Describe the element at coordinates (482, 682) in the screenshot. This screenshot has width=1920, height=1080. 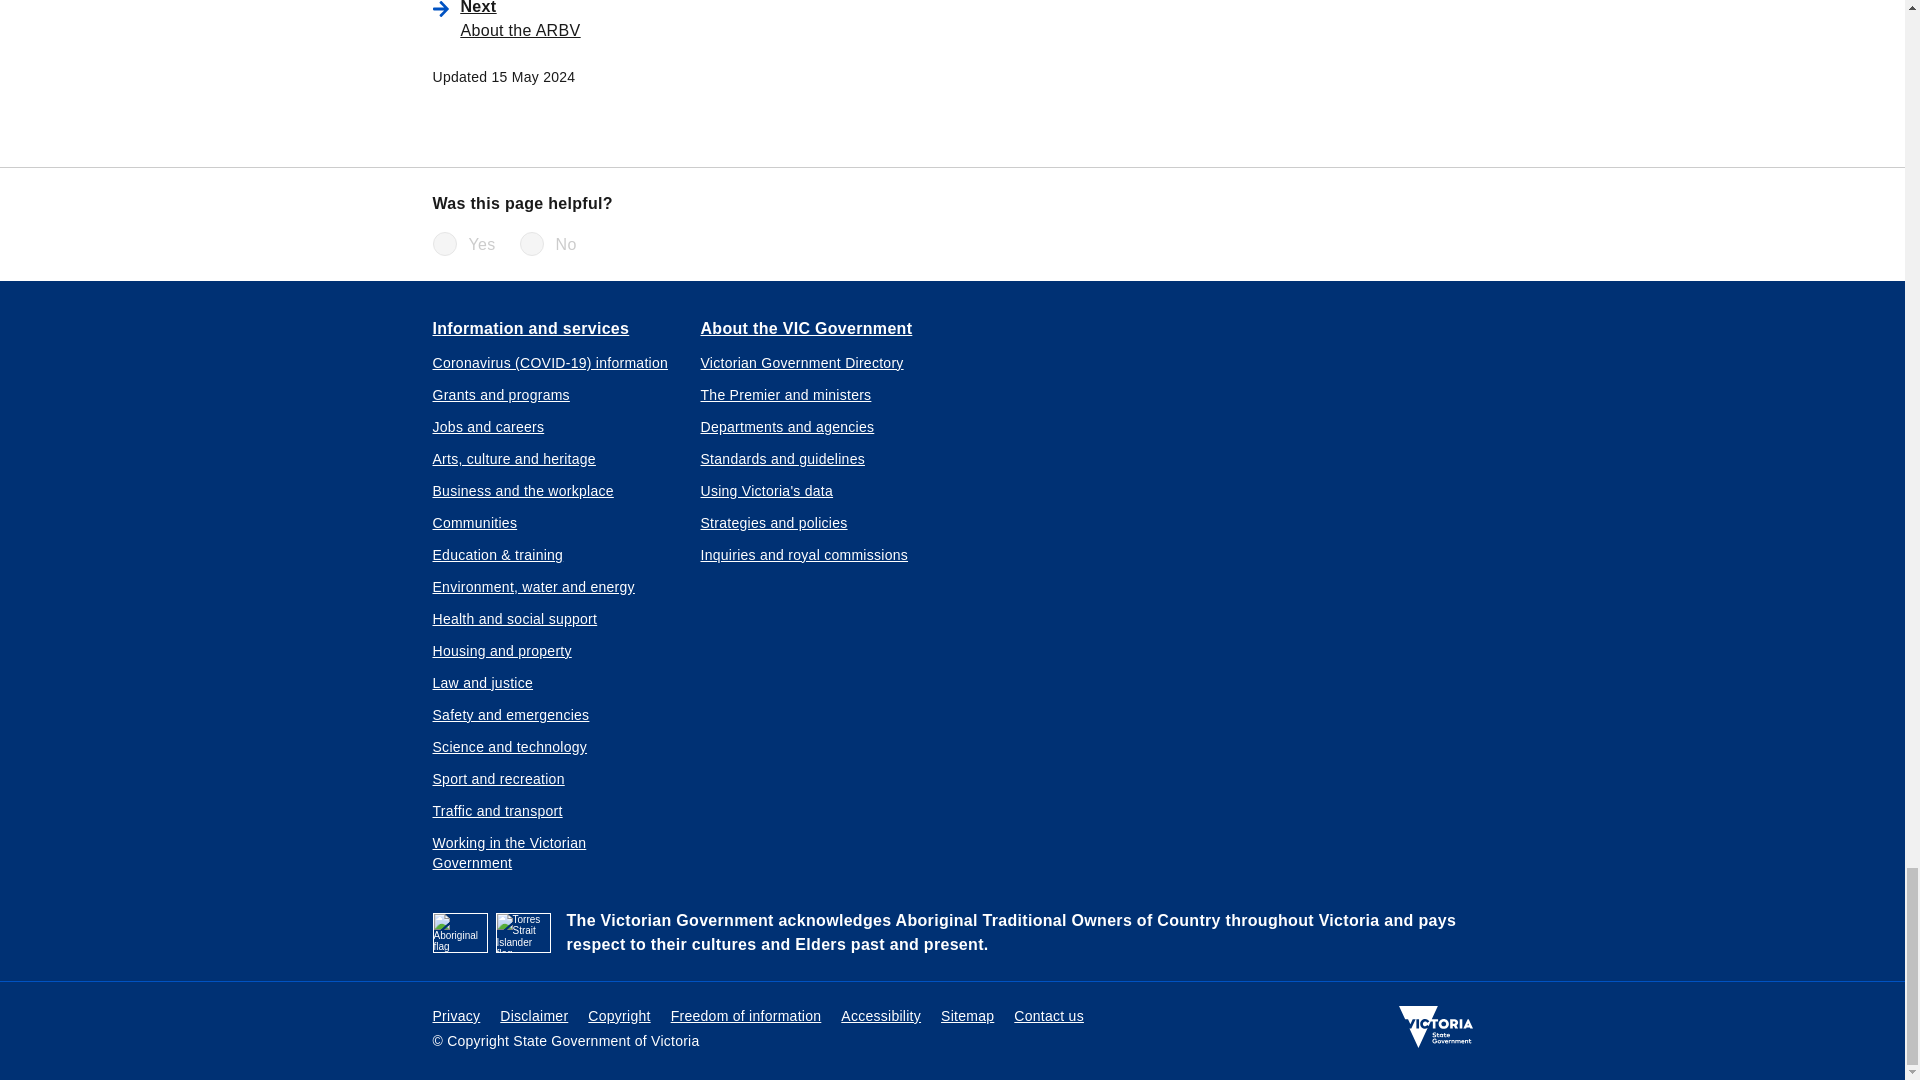
I see `Law and justice` at that location.